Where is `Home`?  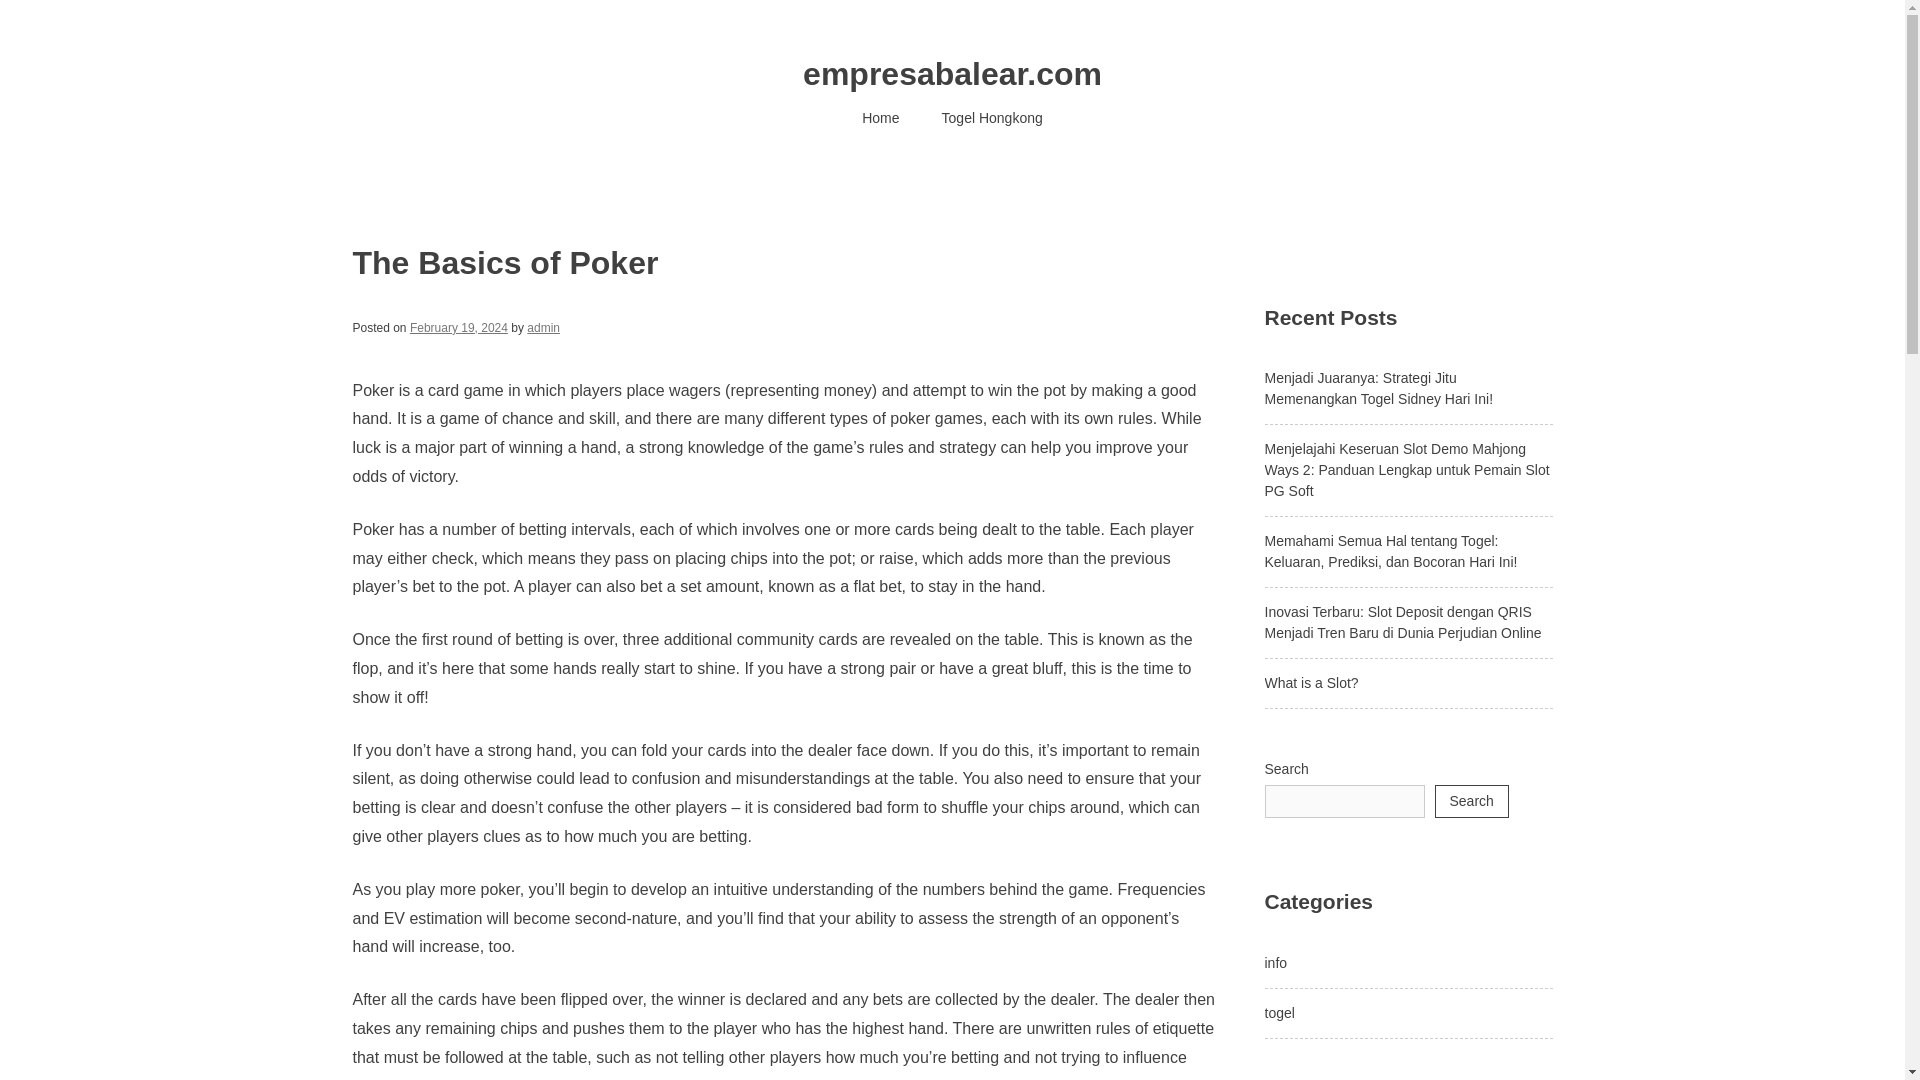 Home is located at coordinates (880, 118).